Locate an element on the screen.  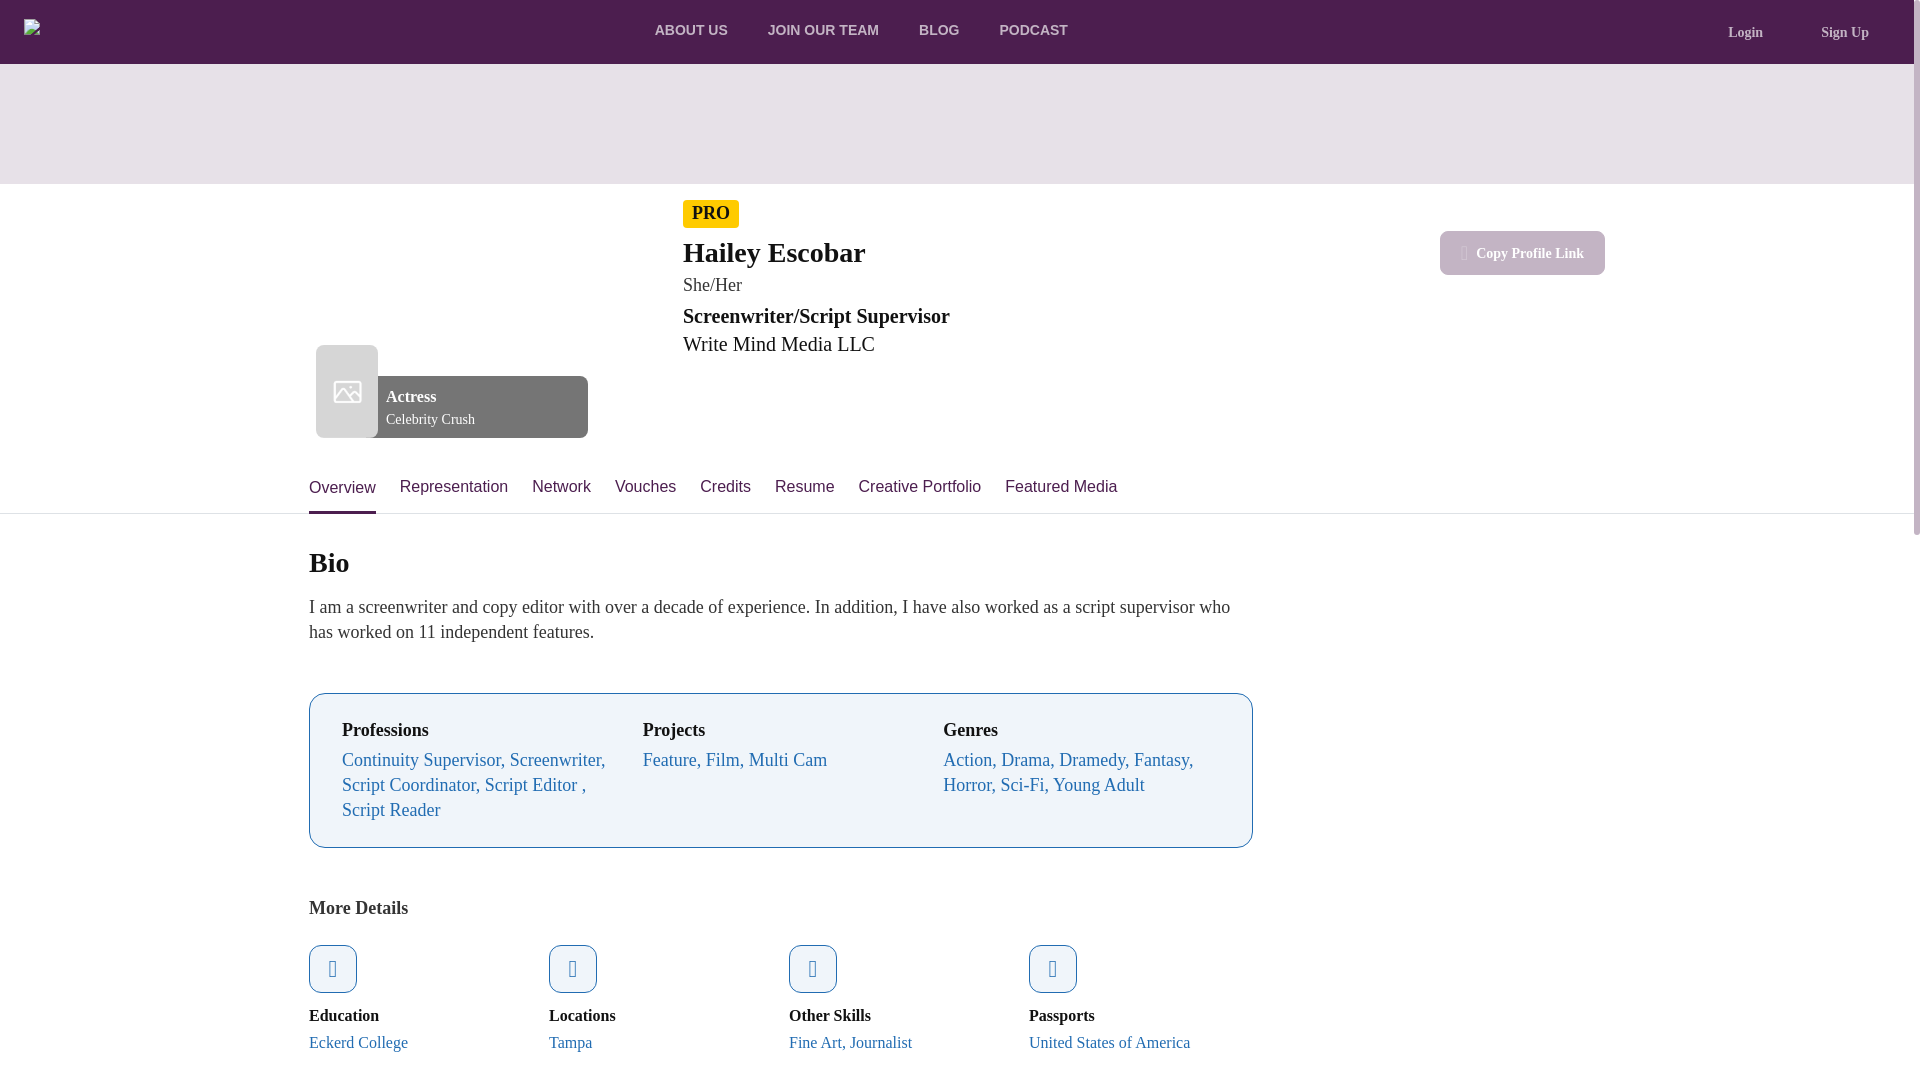
Network is located at coordinates (561, 488).